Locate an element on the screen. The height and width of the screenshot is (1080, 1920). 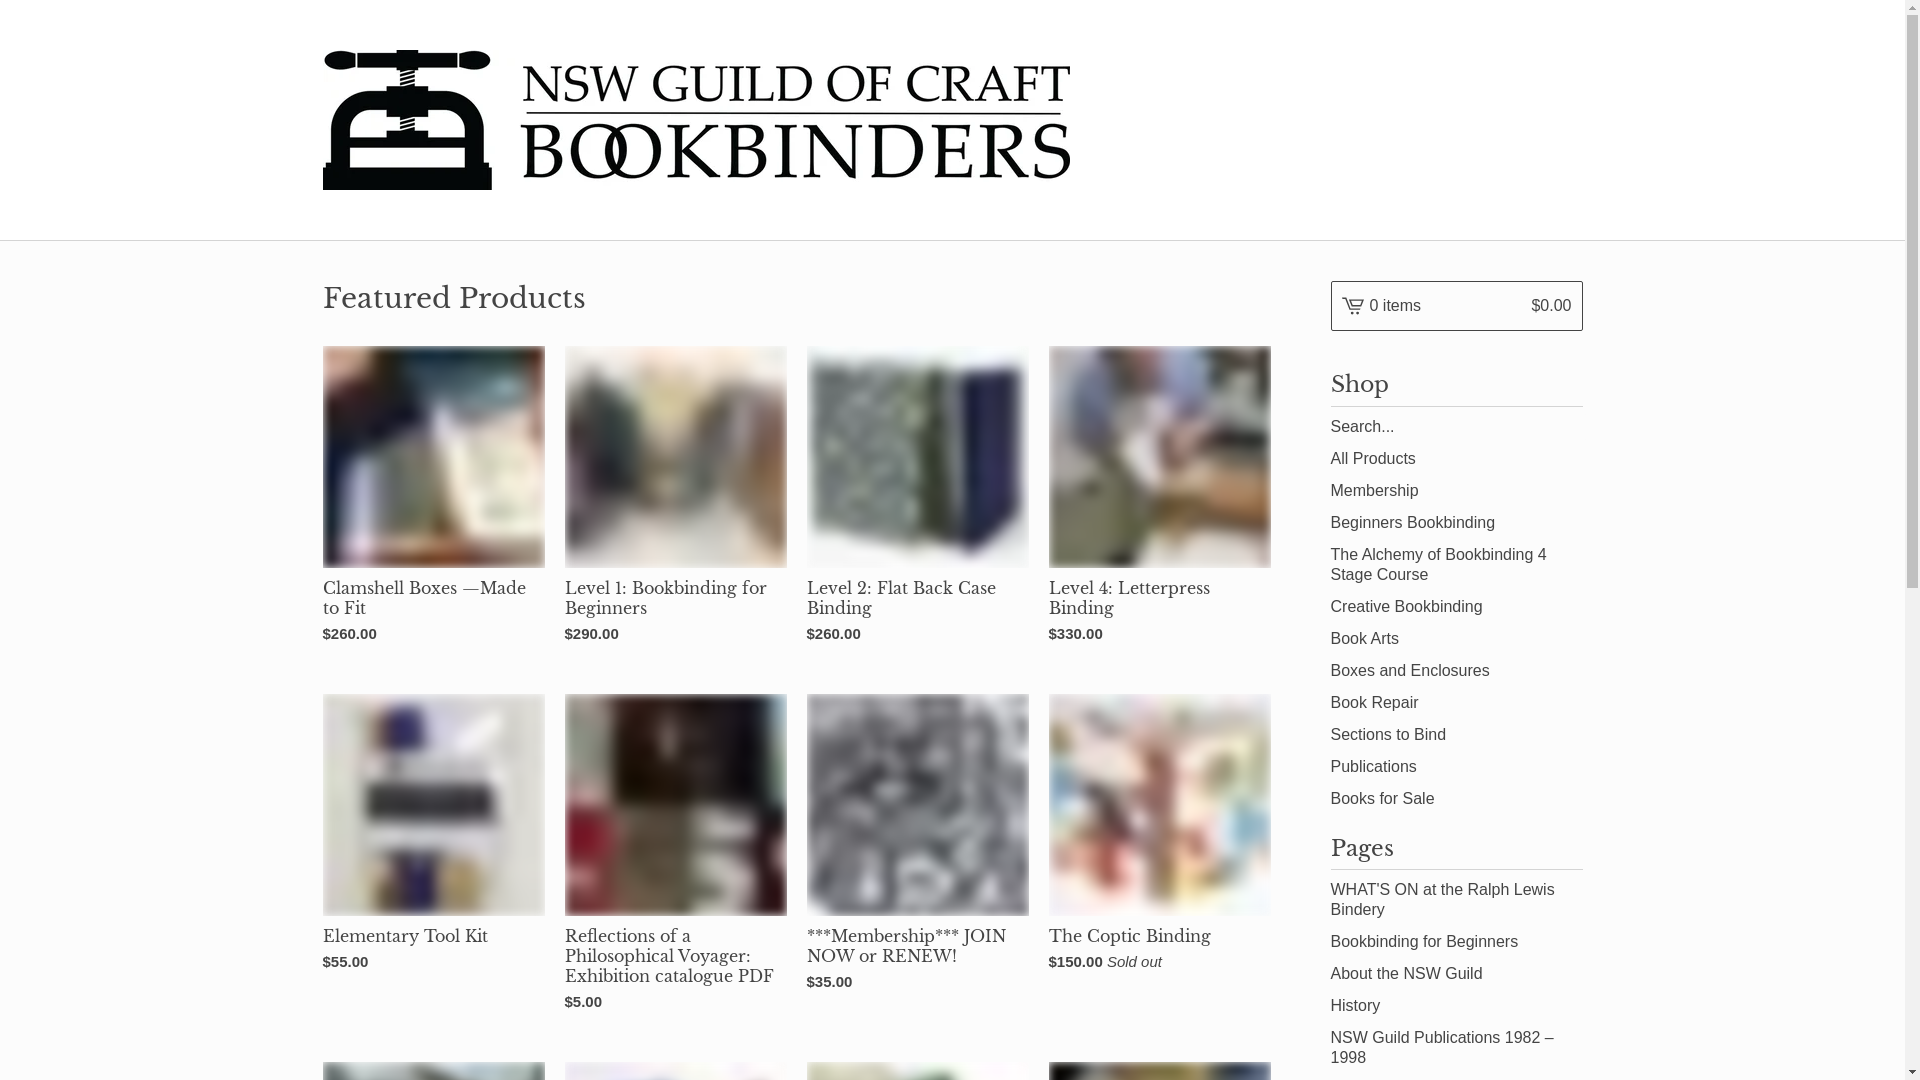
Book Arts is located at coordinates (1456, 639).